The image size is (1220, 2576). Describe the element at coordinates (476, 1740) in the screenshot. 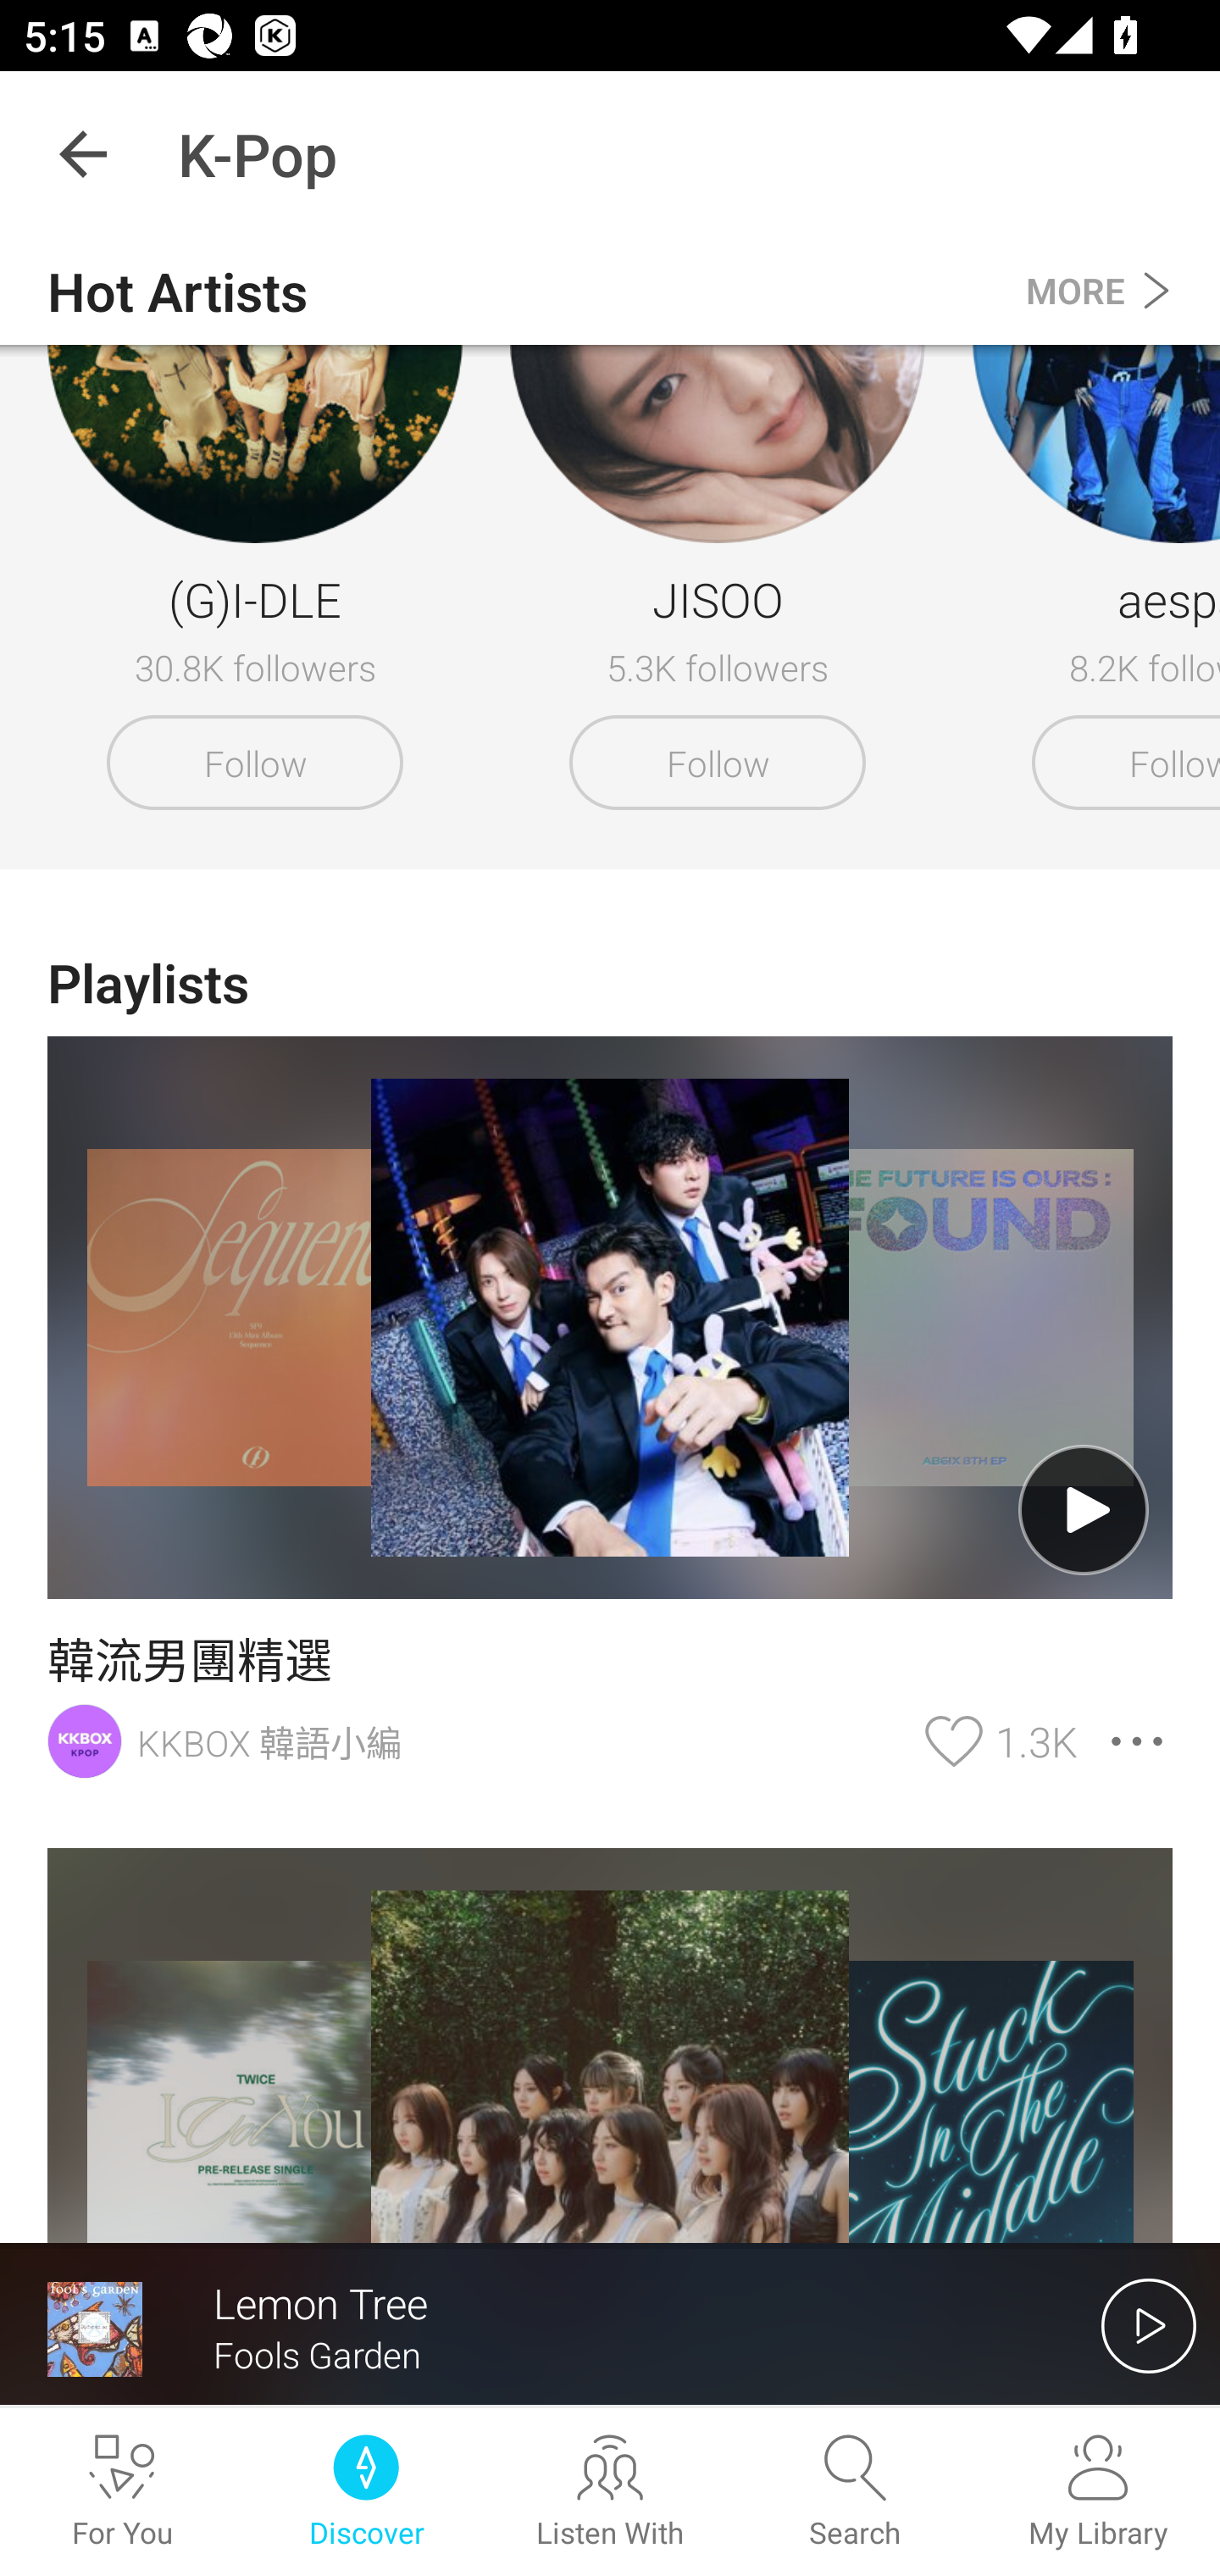

I see `KKBOX 韓語小編` at that location.